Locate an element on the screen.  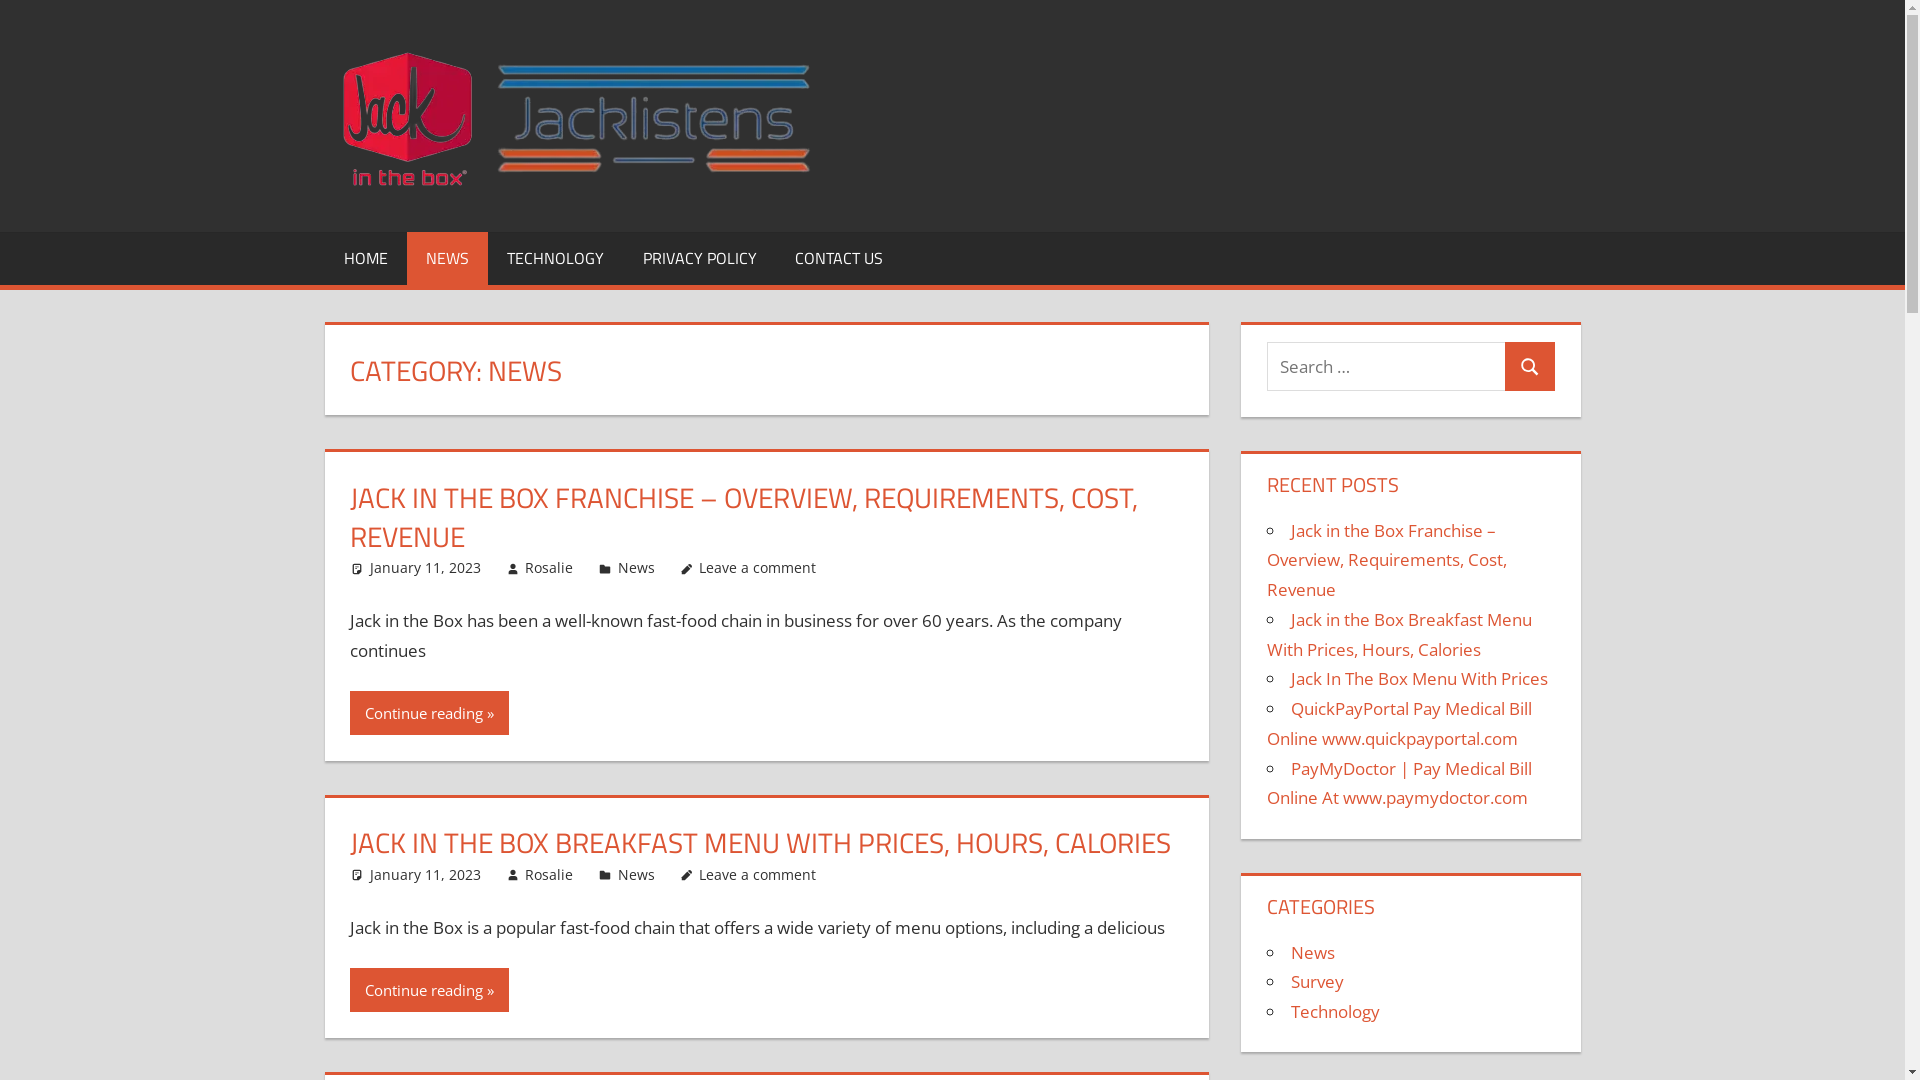
Leave a comment is located at coordinates (758, 568).